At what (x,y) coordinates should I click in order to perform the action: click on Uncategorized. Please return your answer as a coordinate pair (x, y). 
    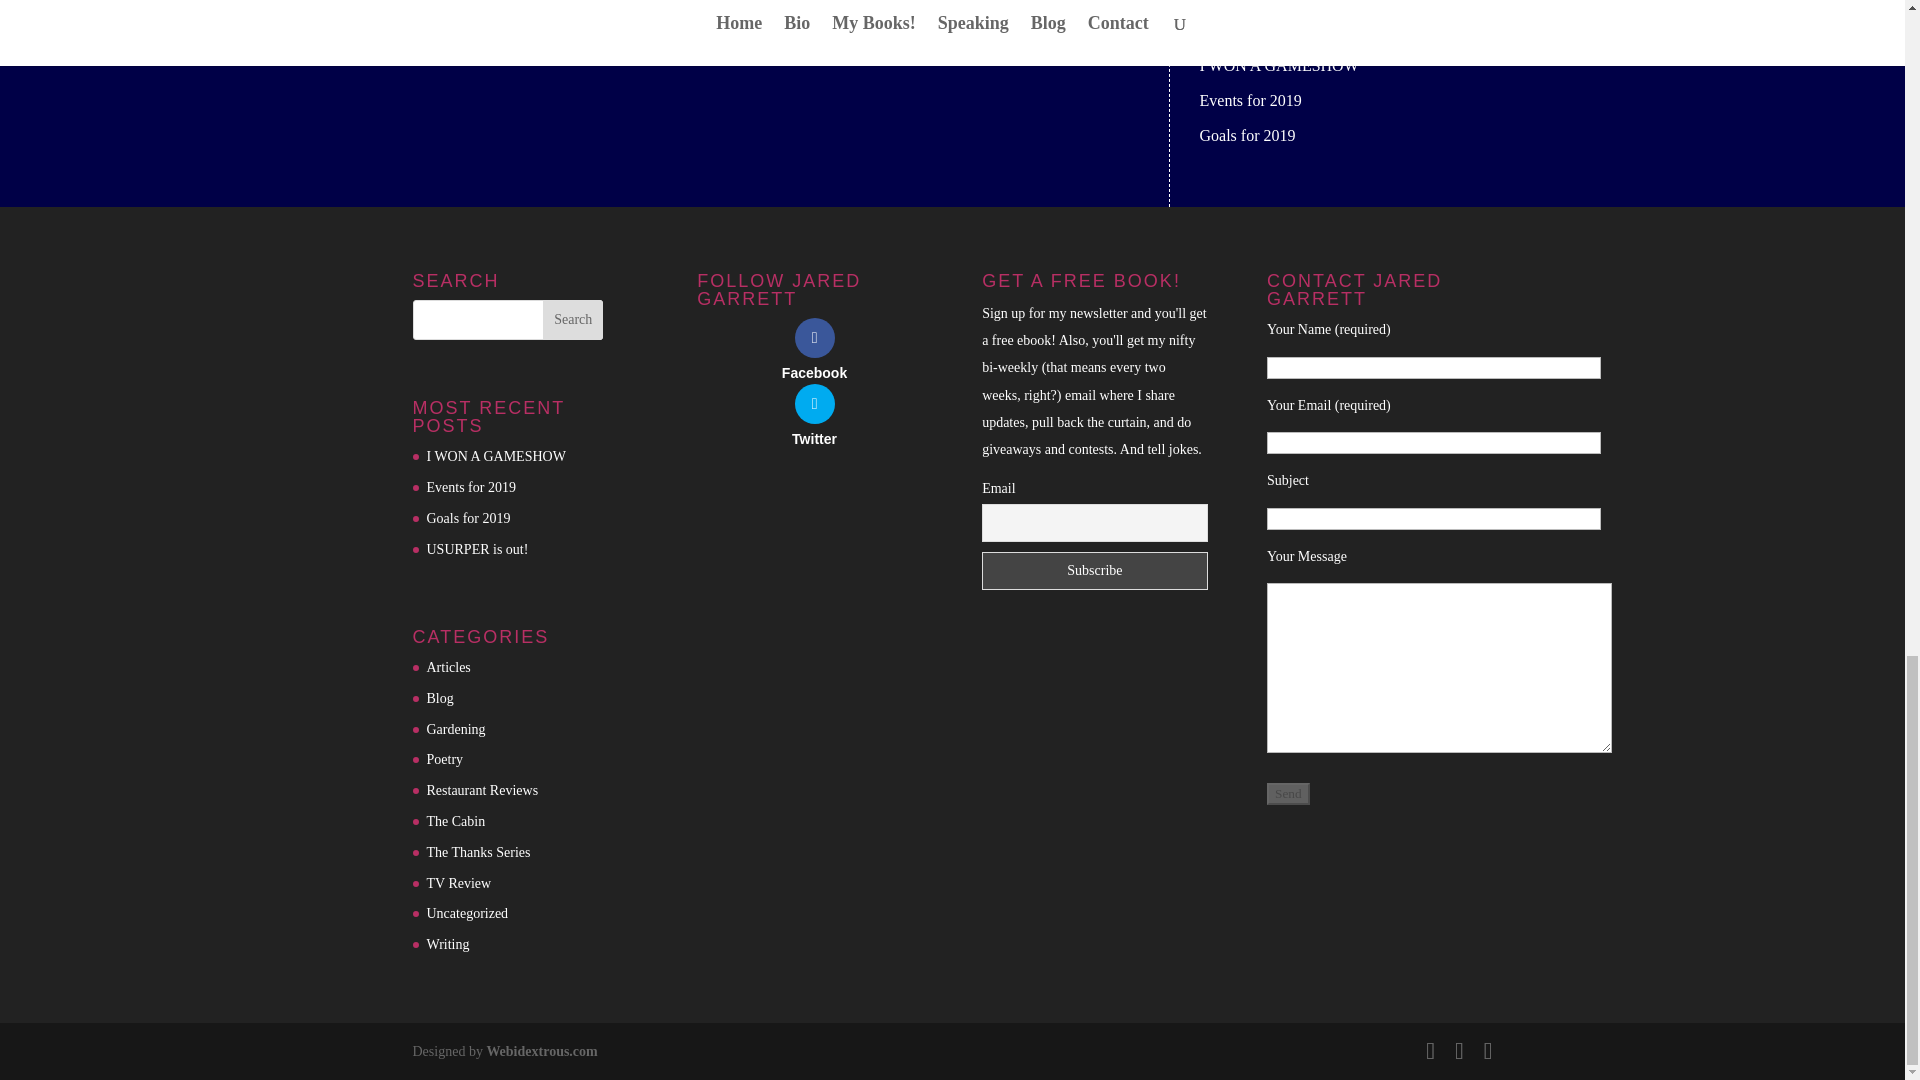
    Looking at the image, I should click on (467, 914).